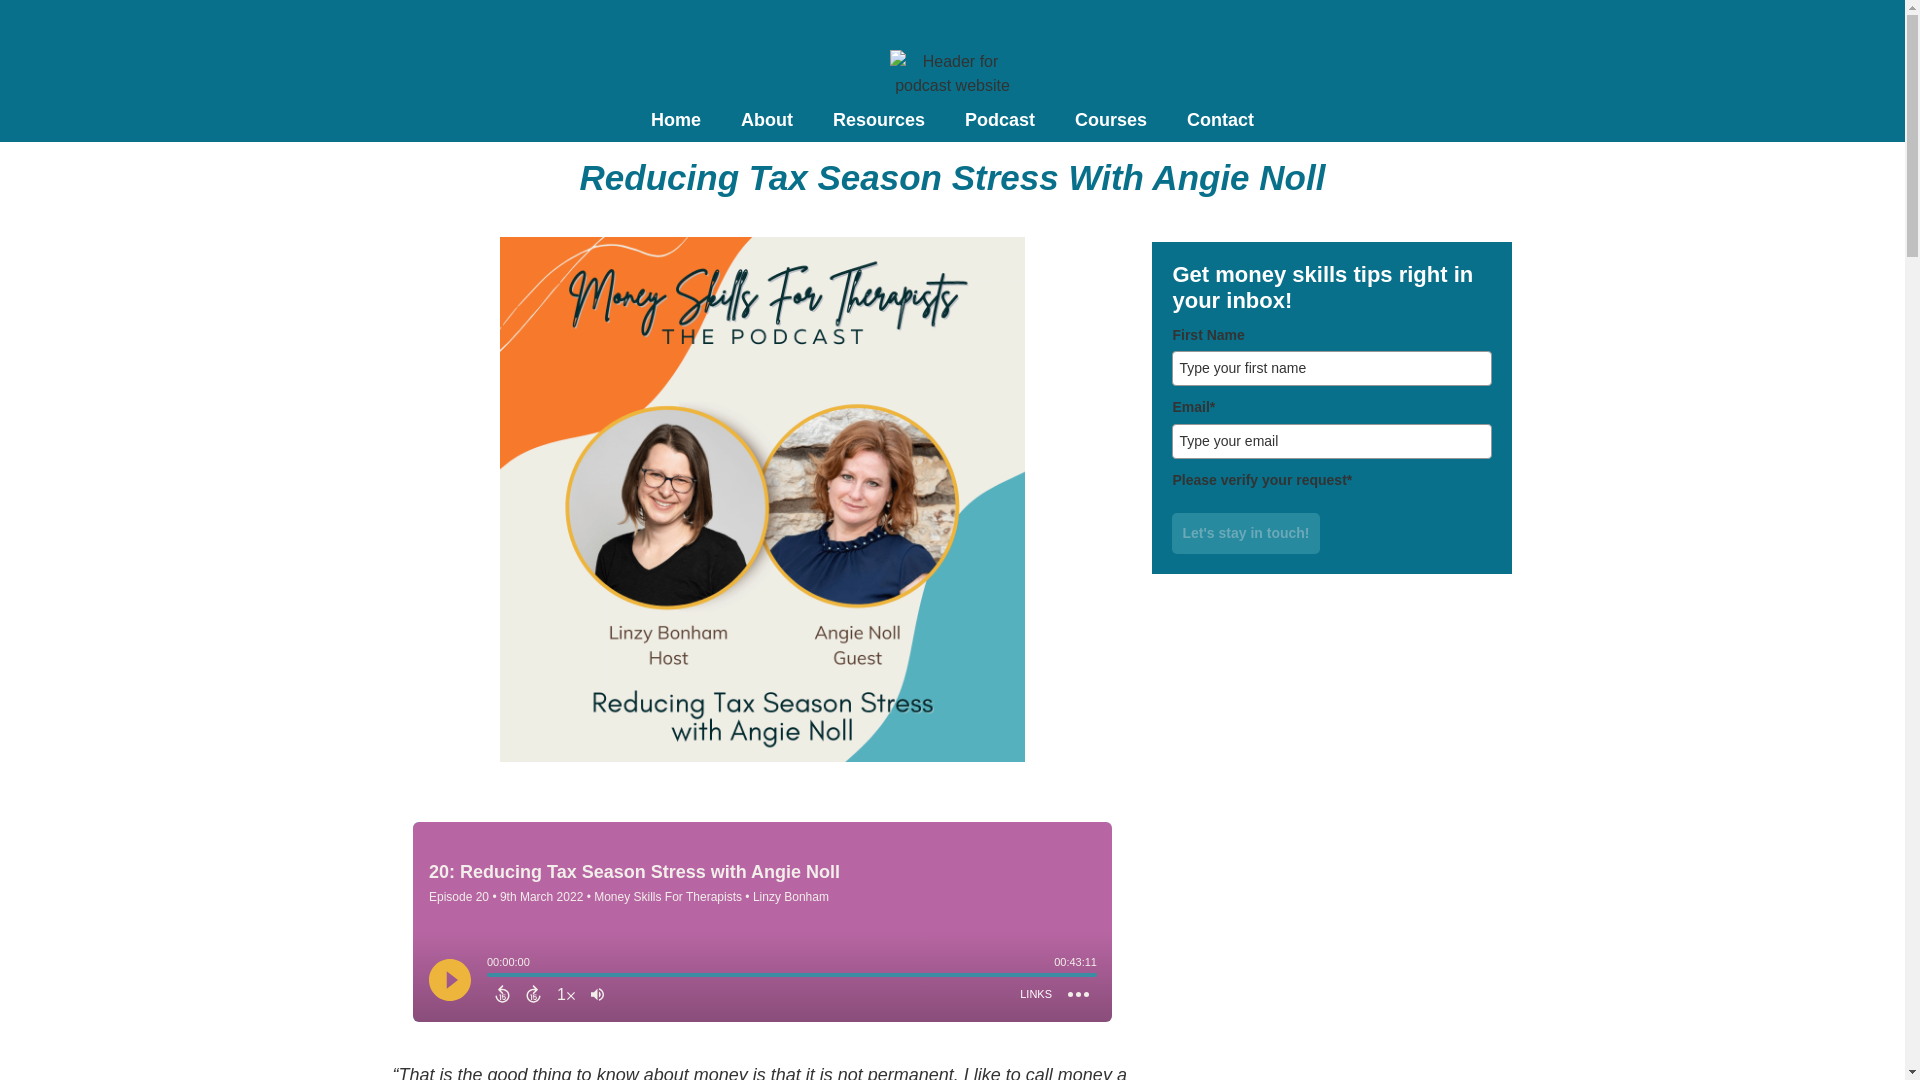 Image resolution: width=1920 pixels, height=1080 pixels. Describe the element at coordinates (676, 120) in the screenshot. I see `Home` at that location.